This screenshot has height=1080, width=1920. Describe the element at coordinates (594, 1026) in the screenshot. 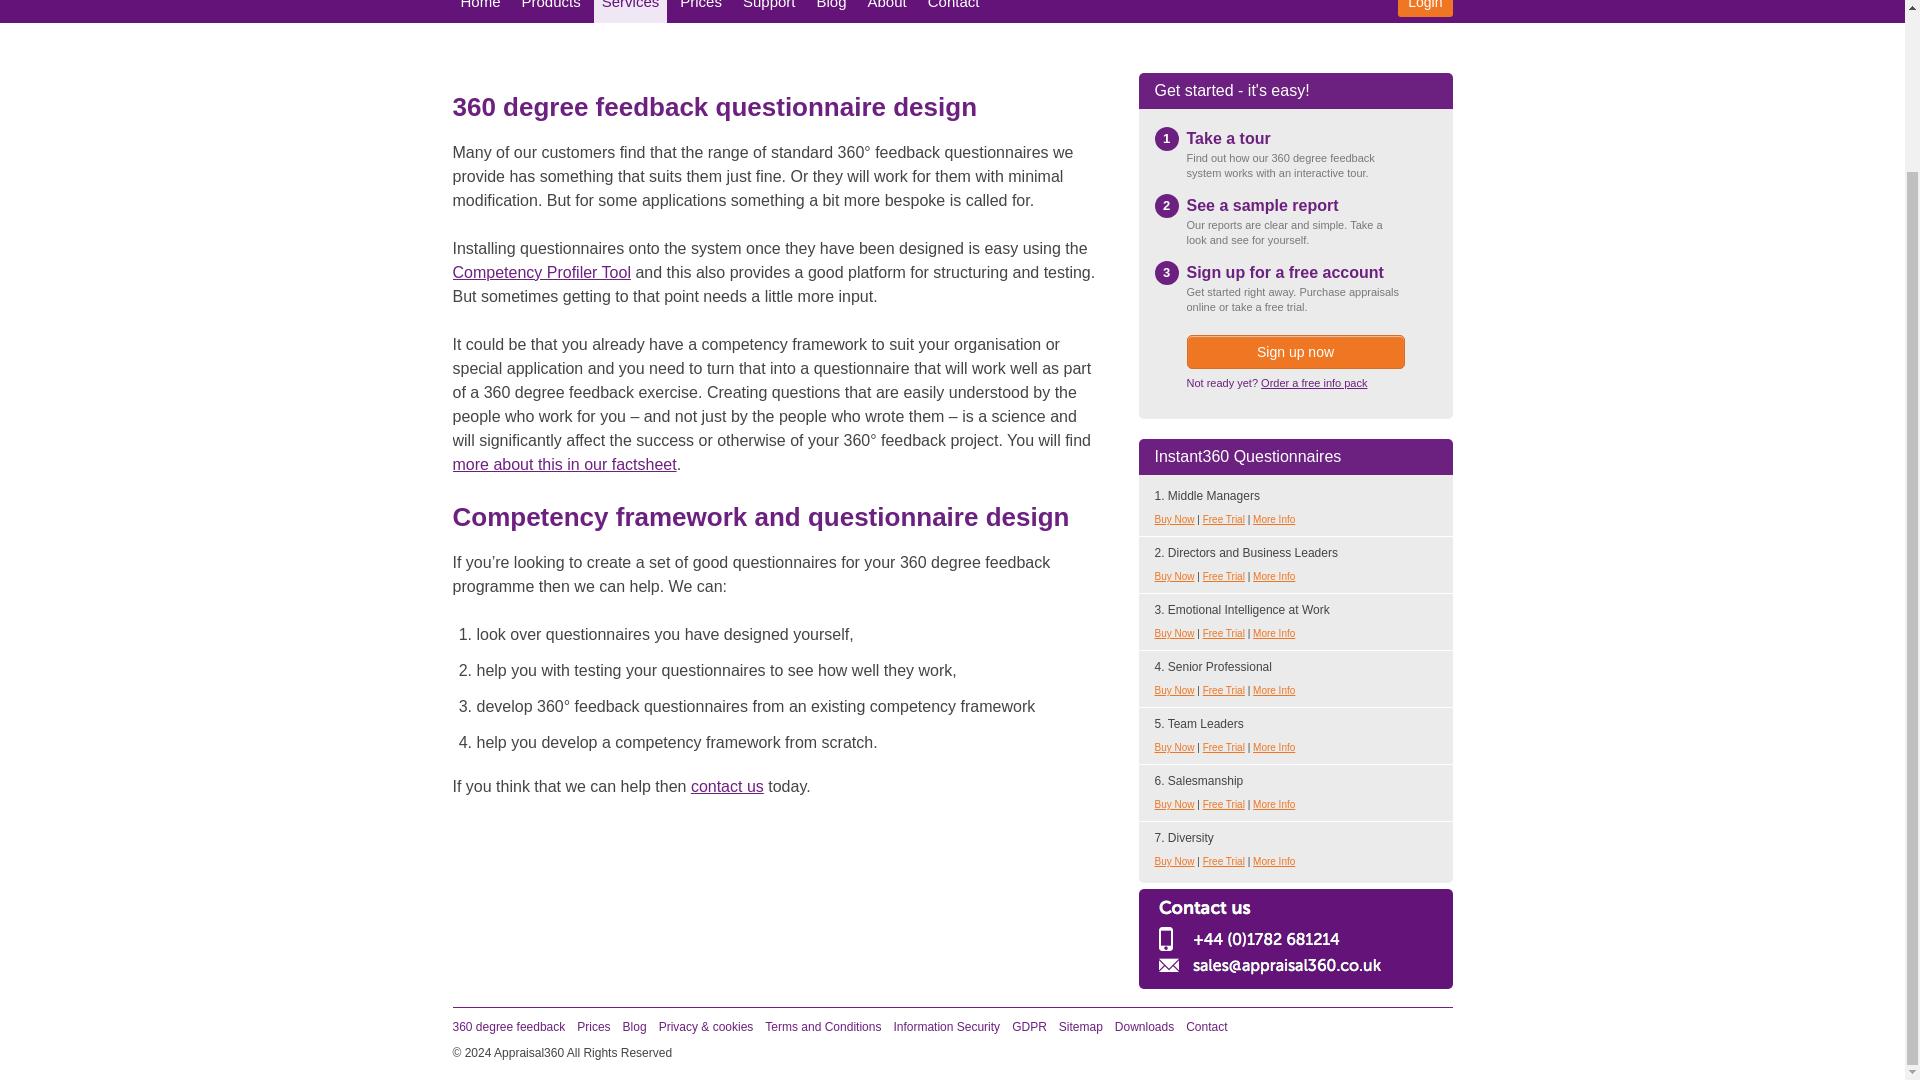

I see `Prices for 30 degree feedback surveys` at that location.